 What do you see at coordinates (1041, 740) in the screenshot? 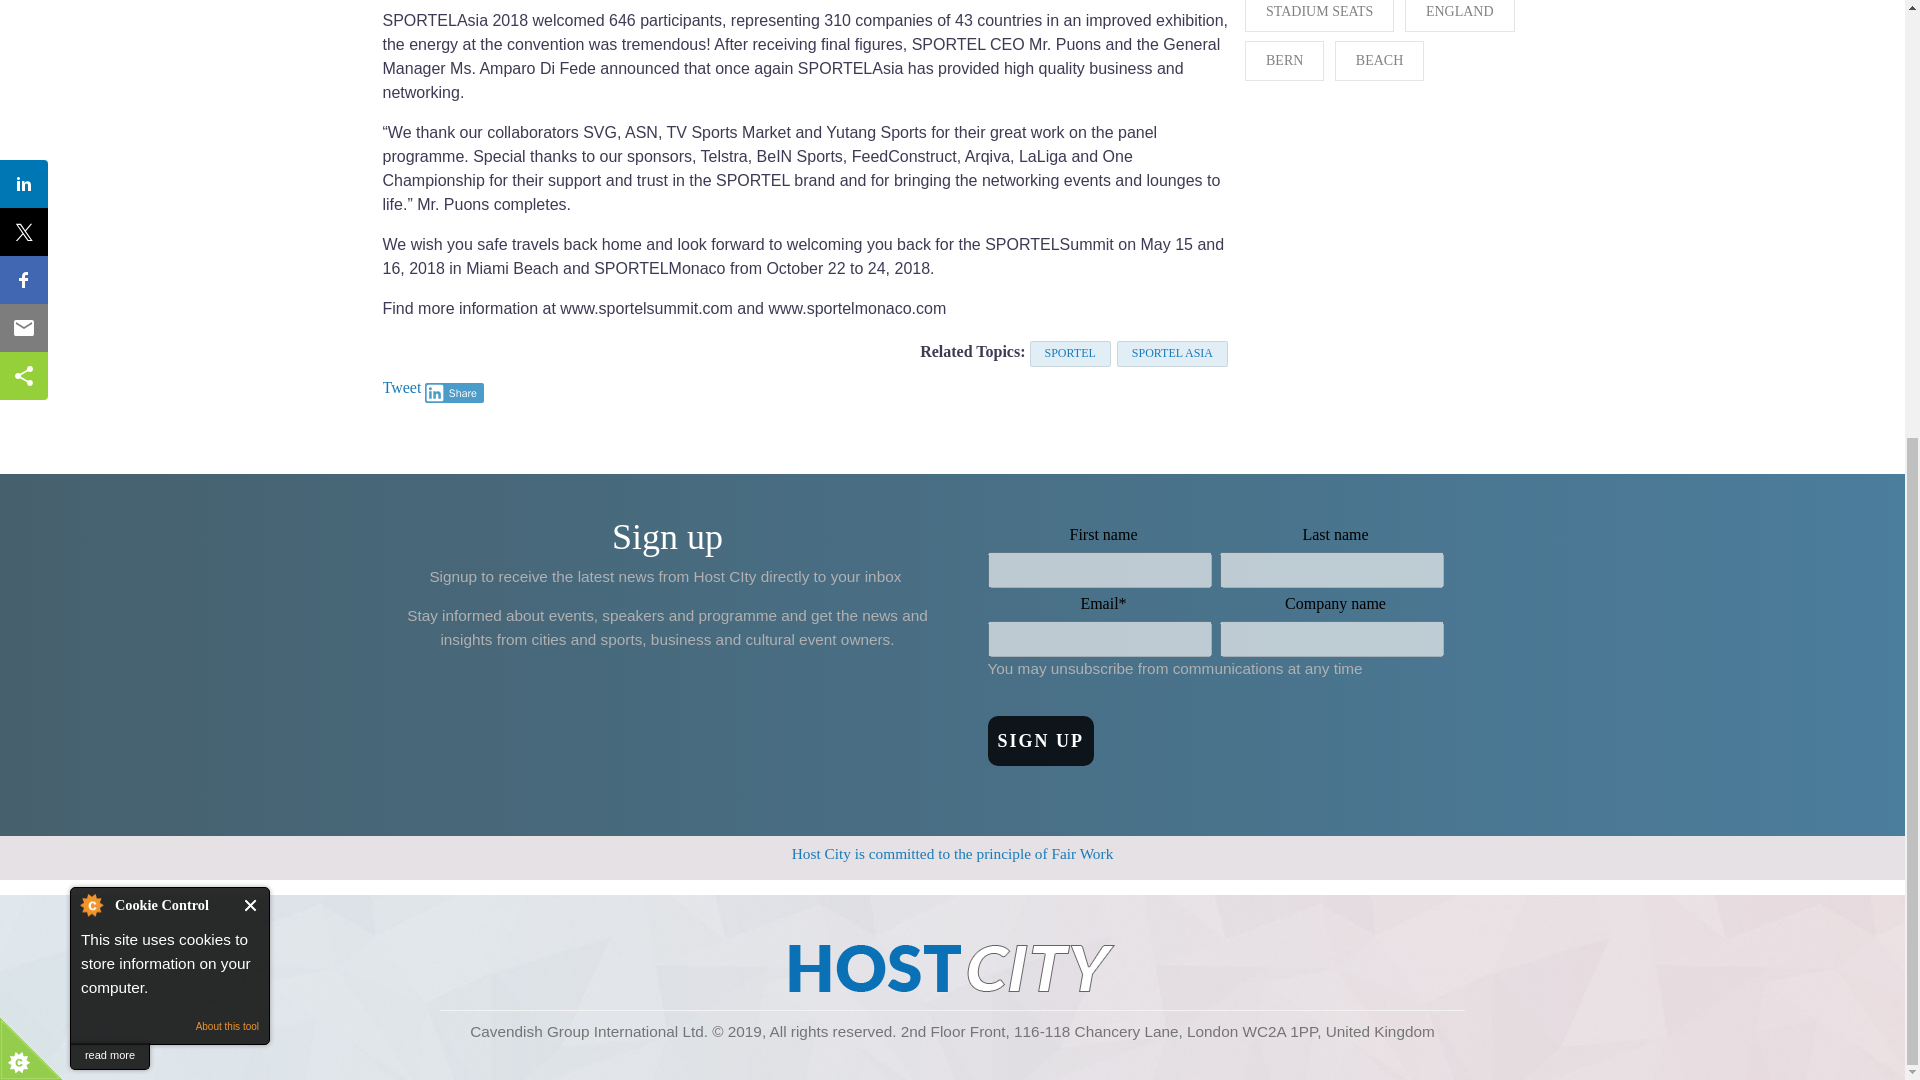
I see `Sign Up` at bounding box center [1041, 740].